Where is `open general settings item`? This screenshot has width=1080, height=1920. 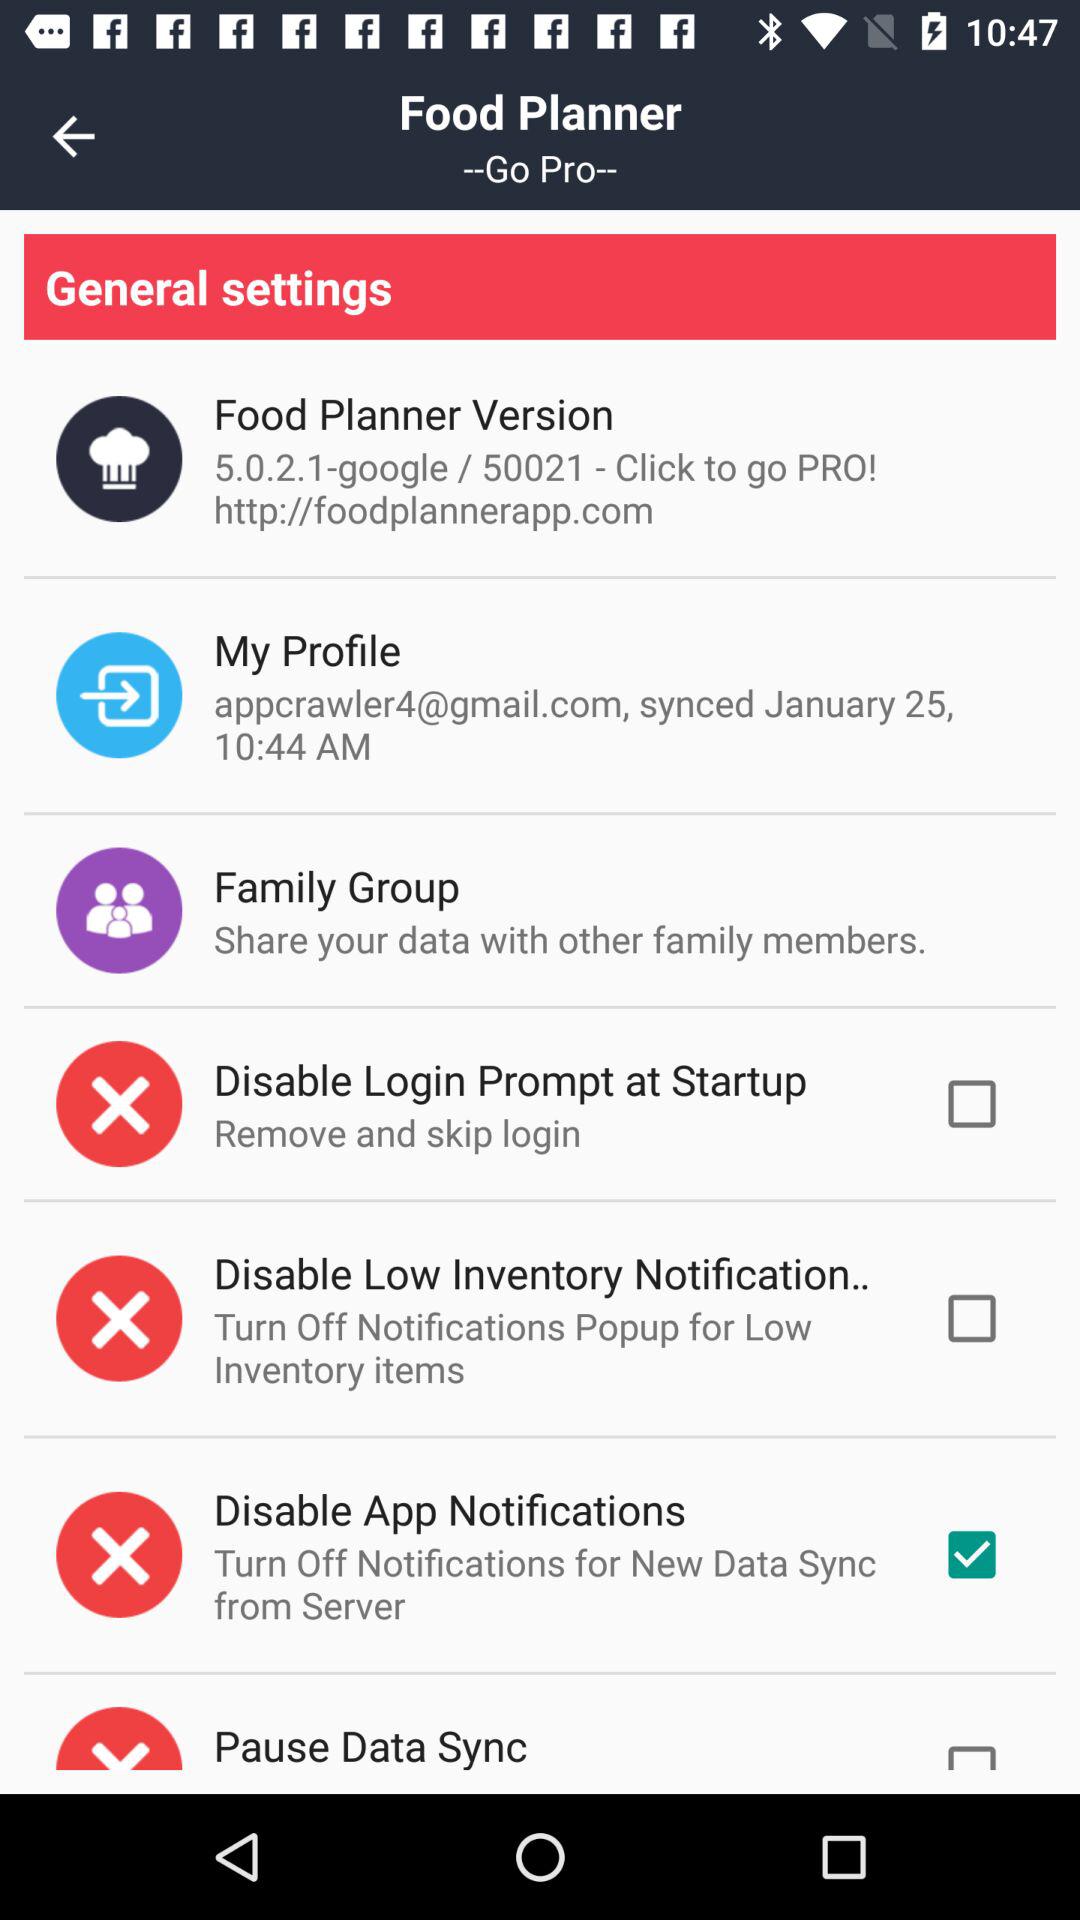 open general settings item is located at coordinates (540, 286).